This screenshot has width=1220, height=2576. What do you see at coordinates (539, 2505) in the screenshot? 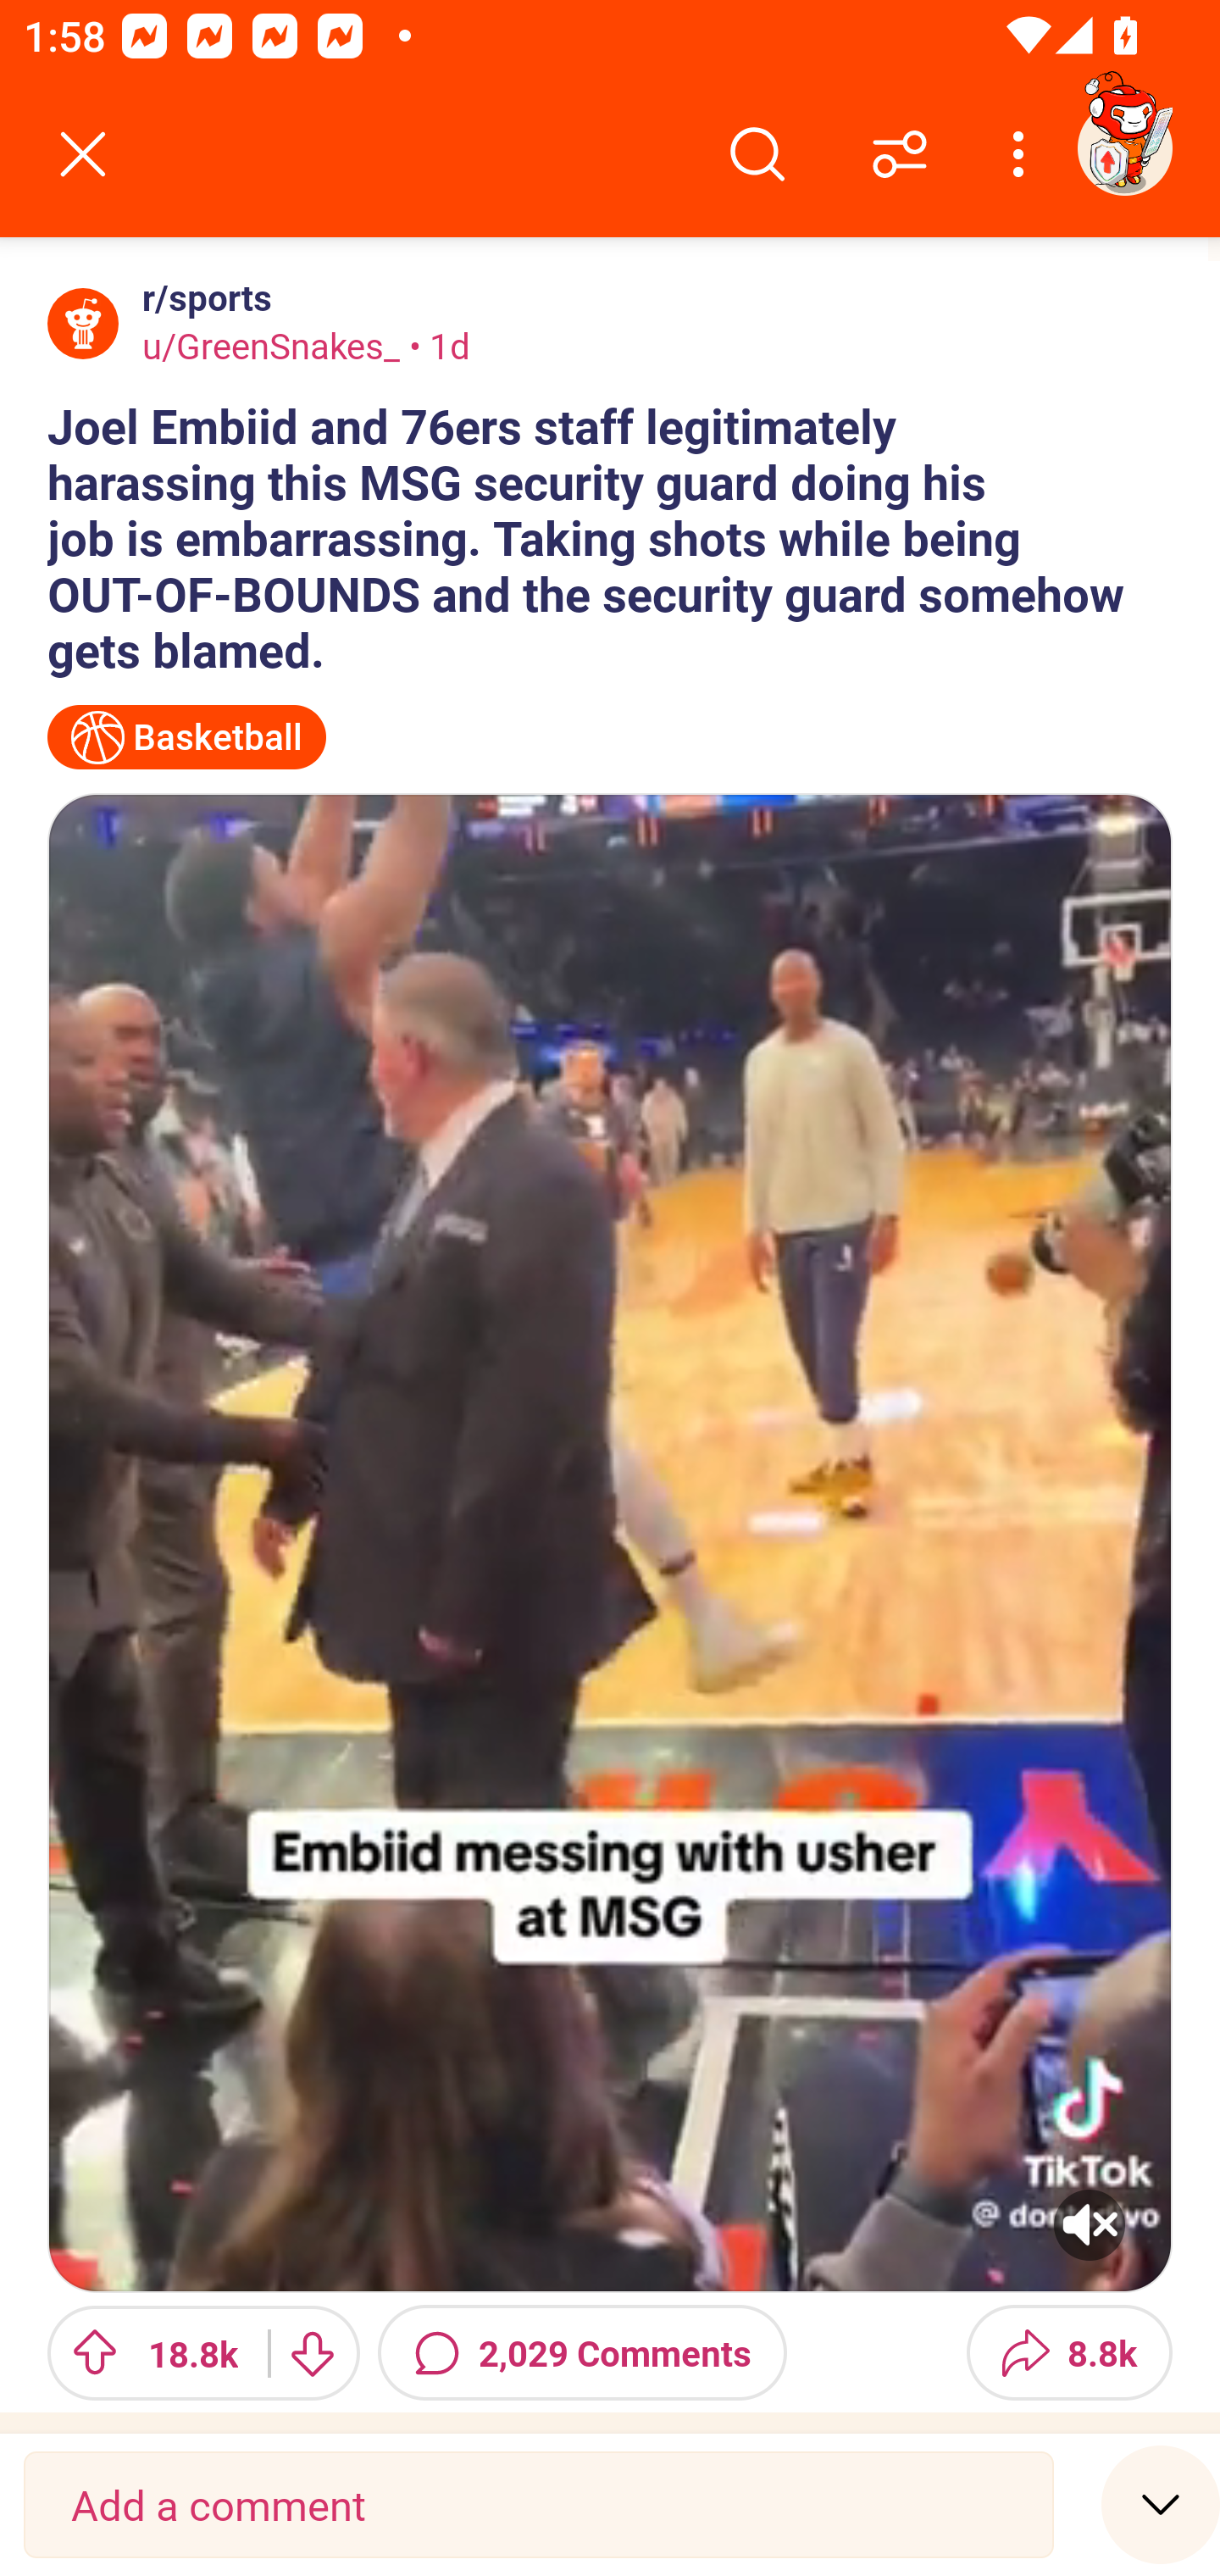
I see `Add a comment` at bounding box center [539, 2505].